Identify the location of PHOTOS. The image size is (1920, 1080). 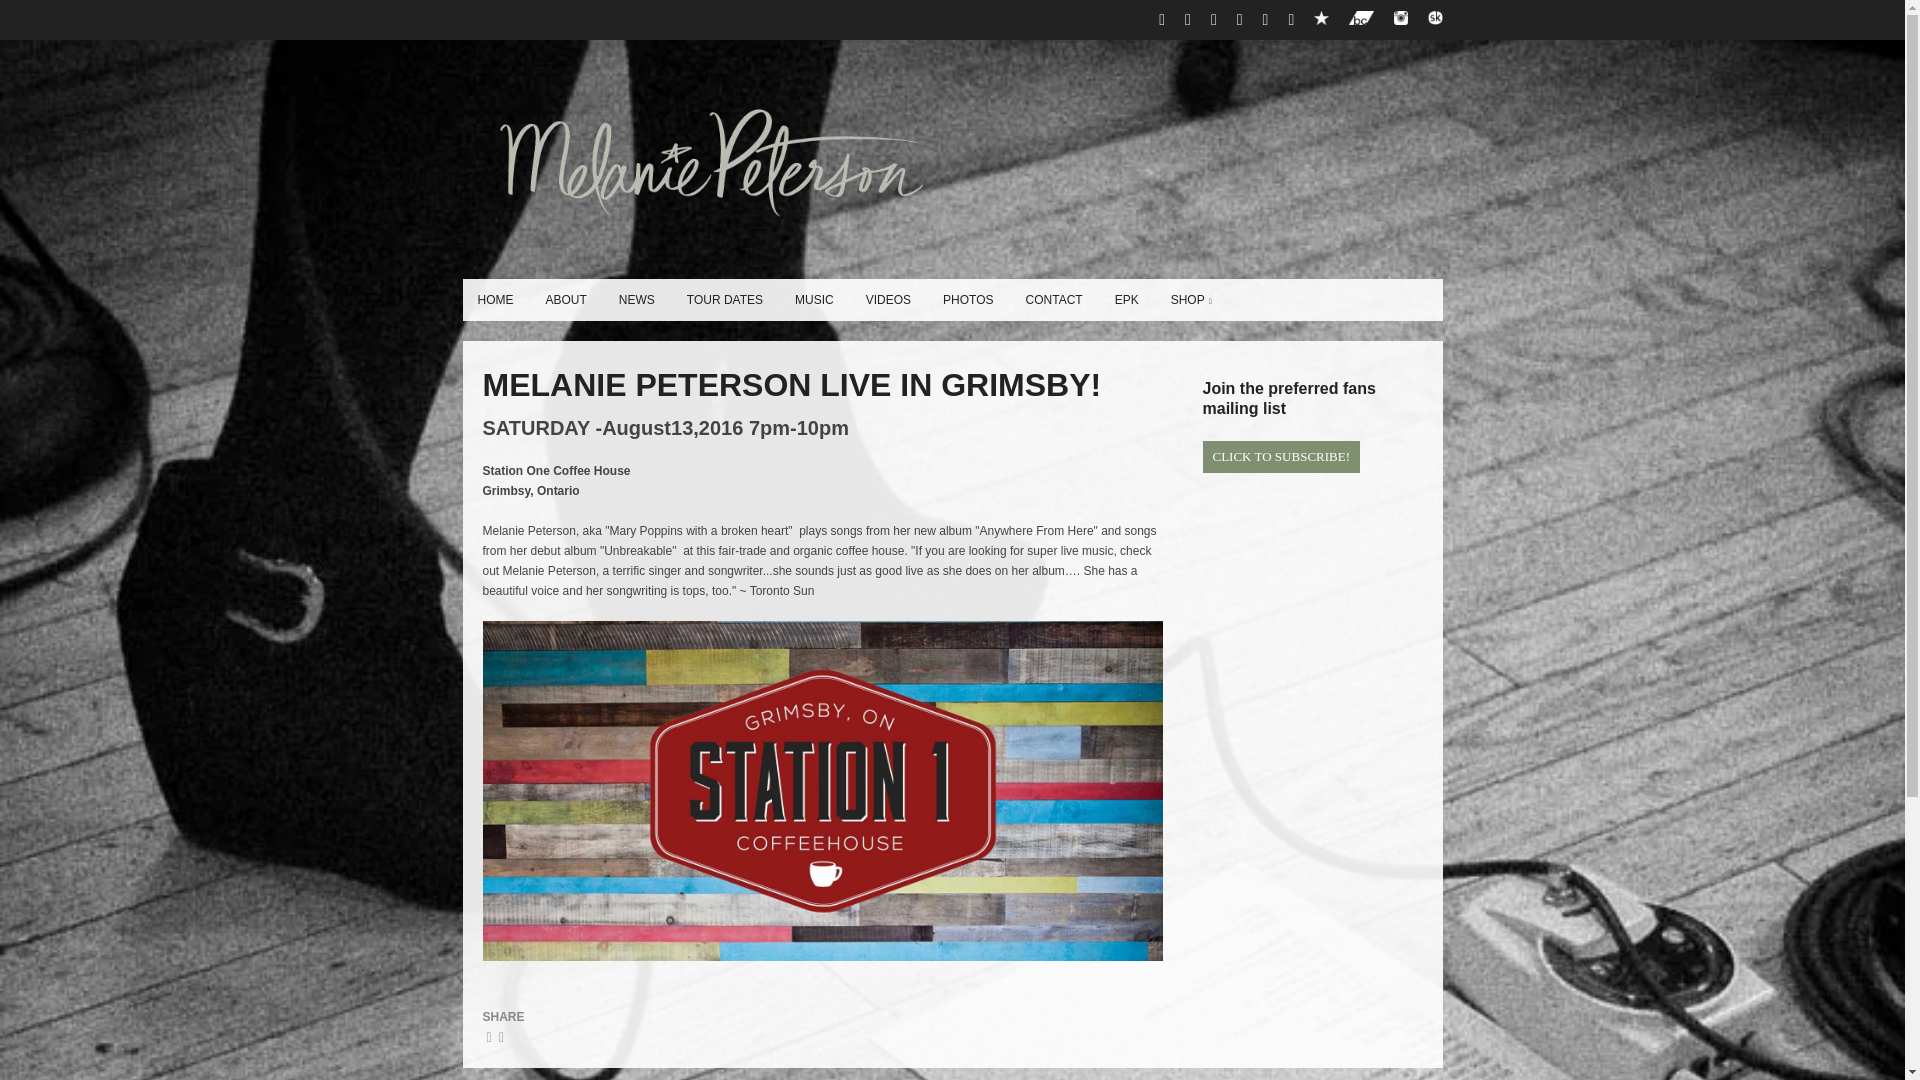
(968, 299).